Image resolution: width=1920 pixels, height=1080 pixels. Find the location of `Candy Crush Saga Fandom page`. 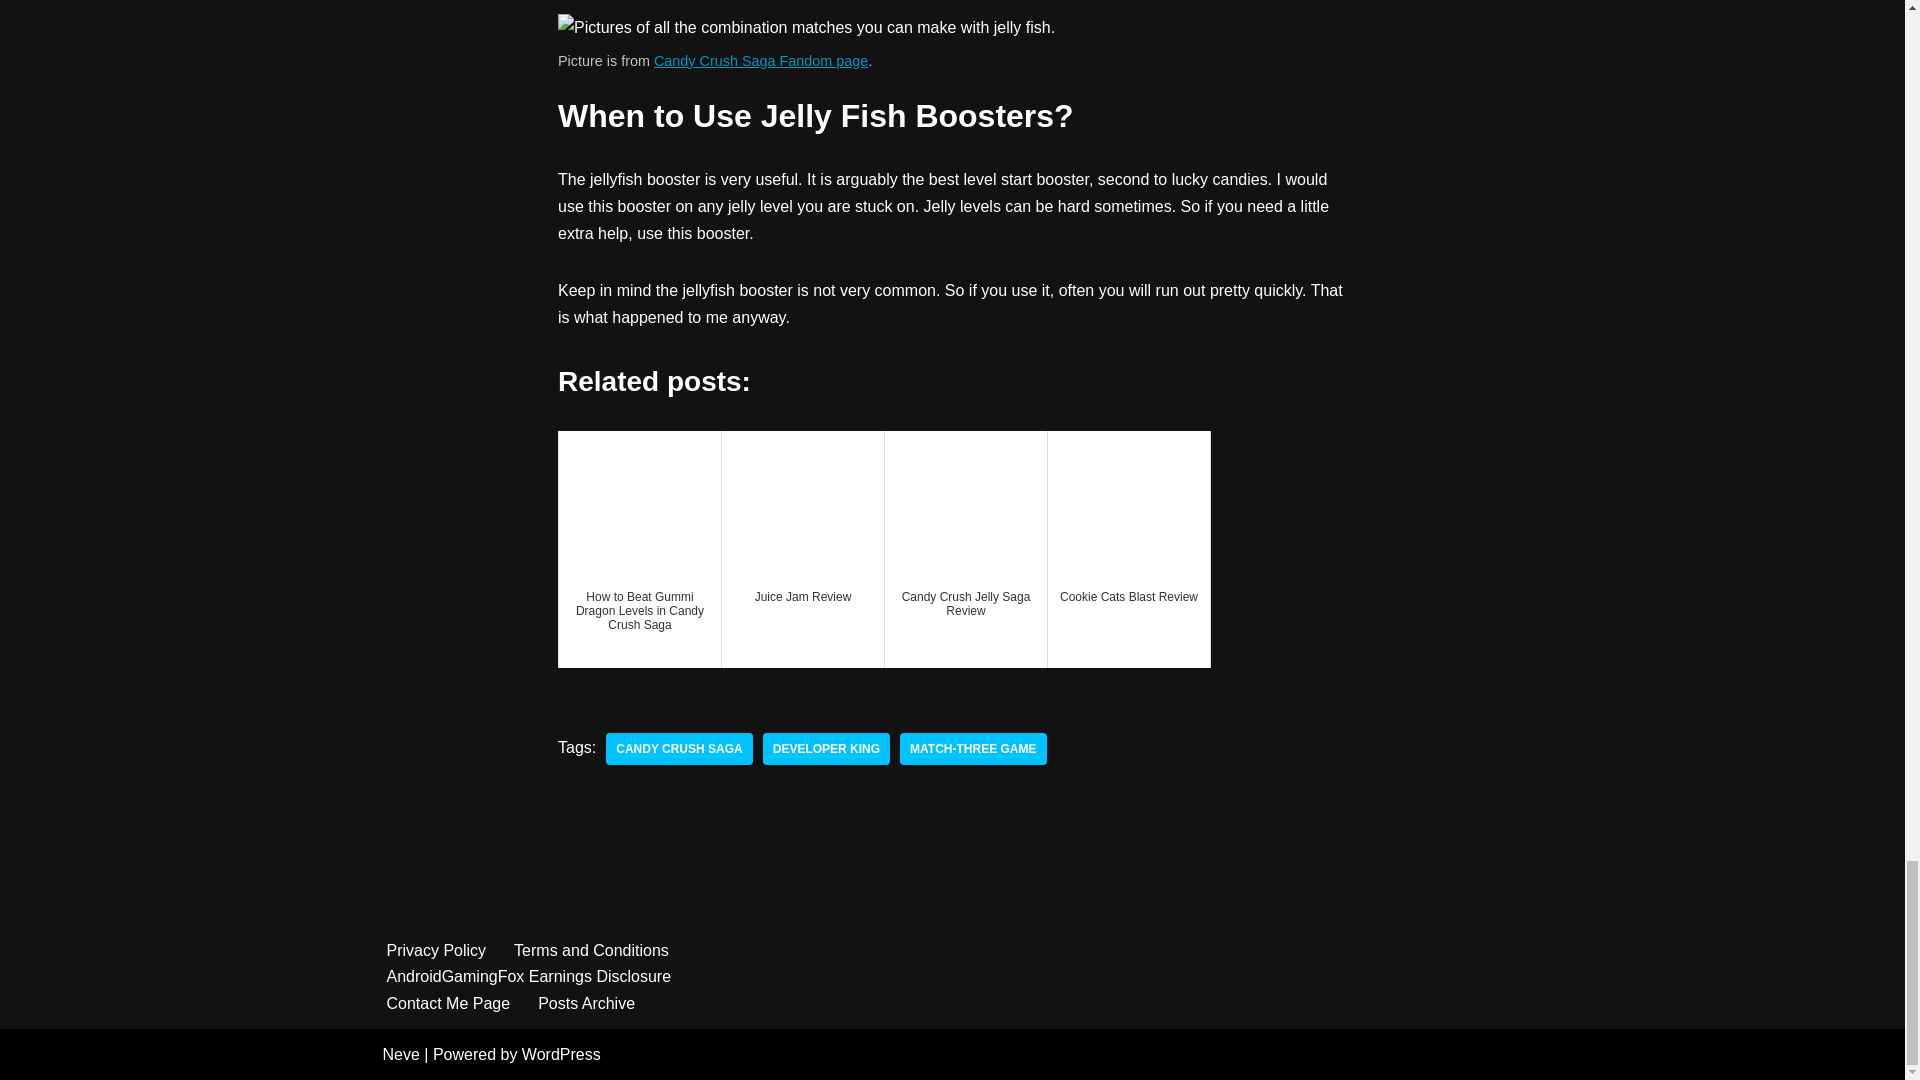

Candy Crush Saga Fandom page is located at coordinates (760, 60).